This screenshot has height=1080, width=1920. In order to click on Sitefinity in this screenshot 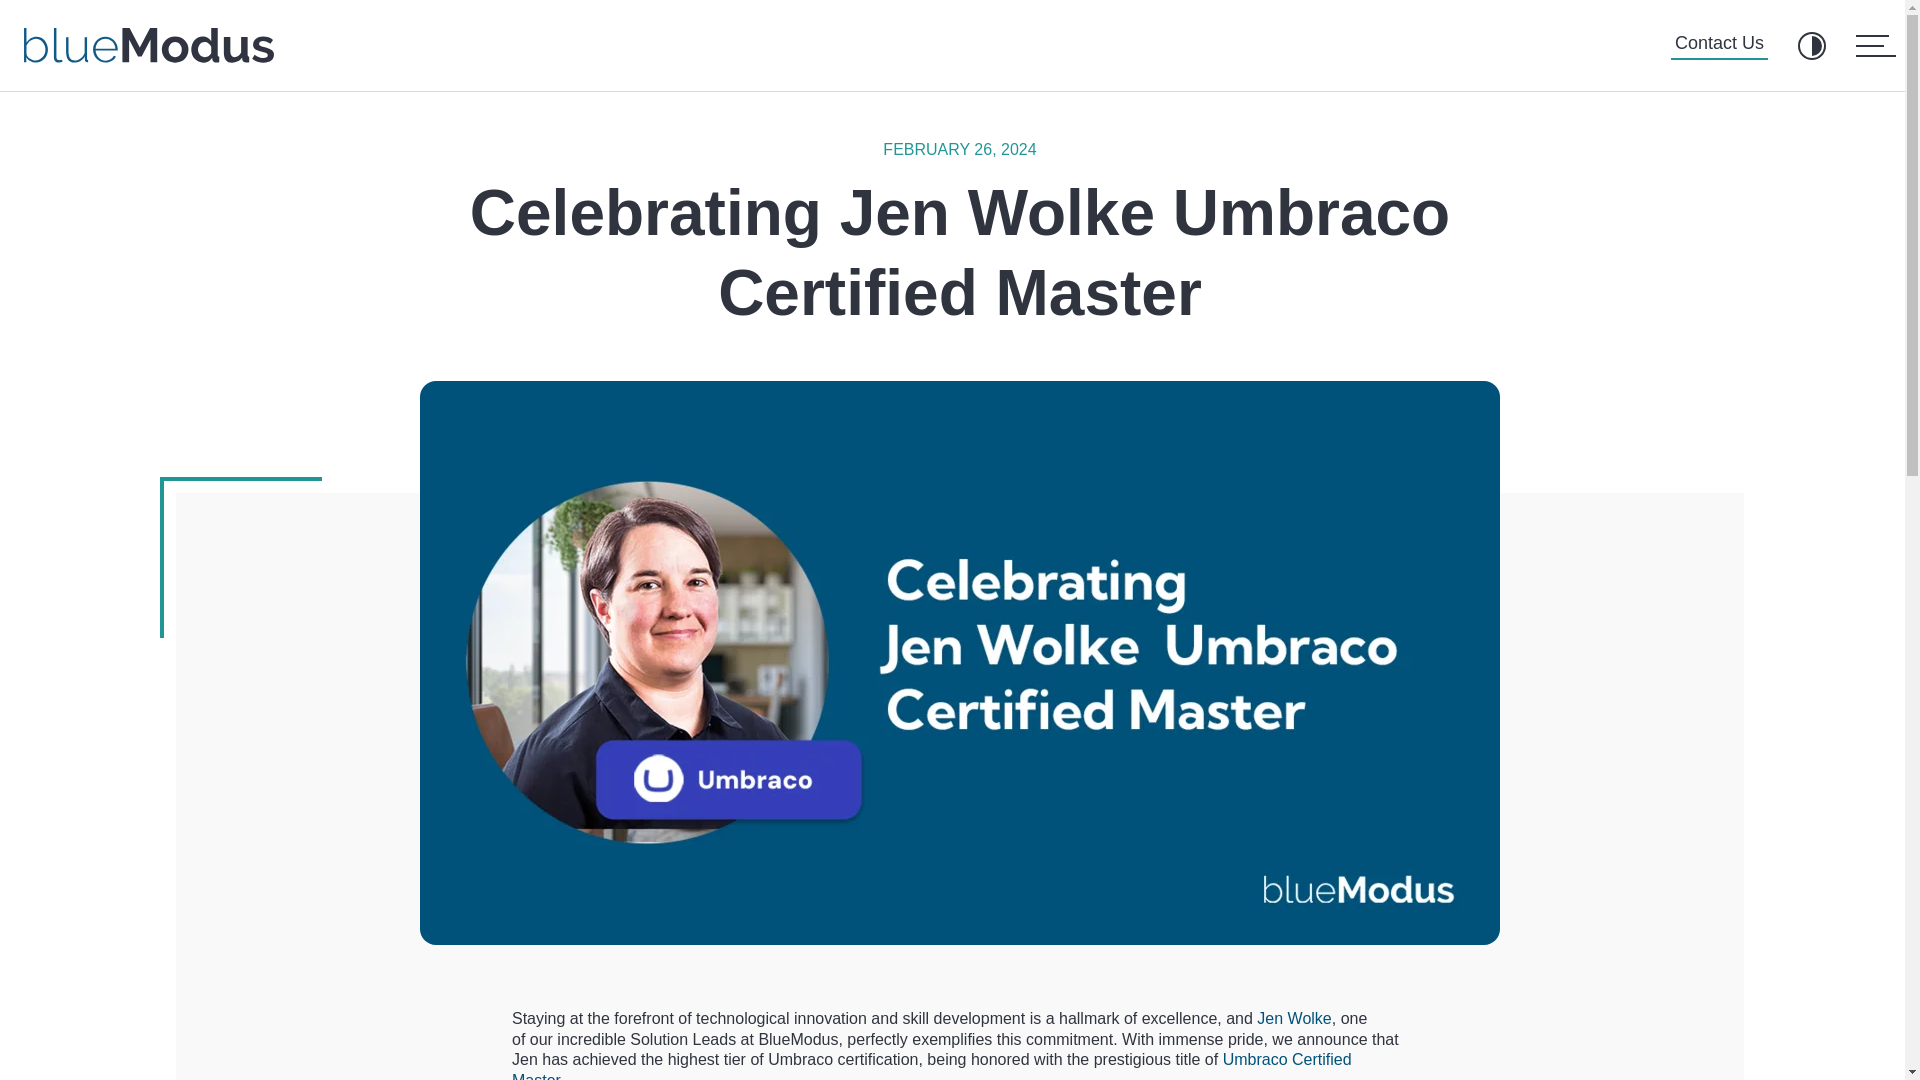, I will do `click(1337, 794)`.